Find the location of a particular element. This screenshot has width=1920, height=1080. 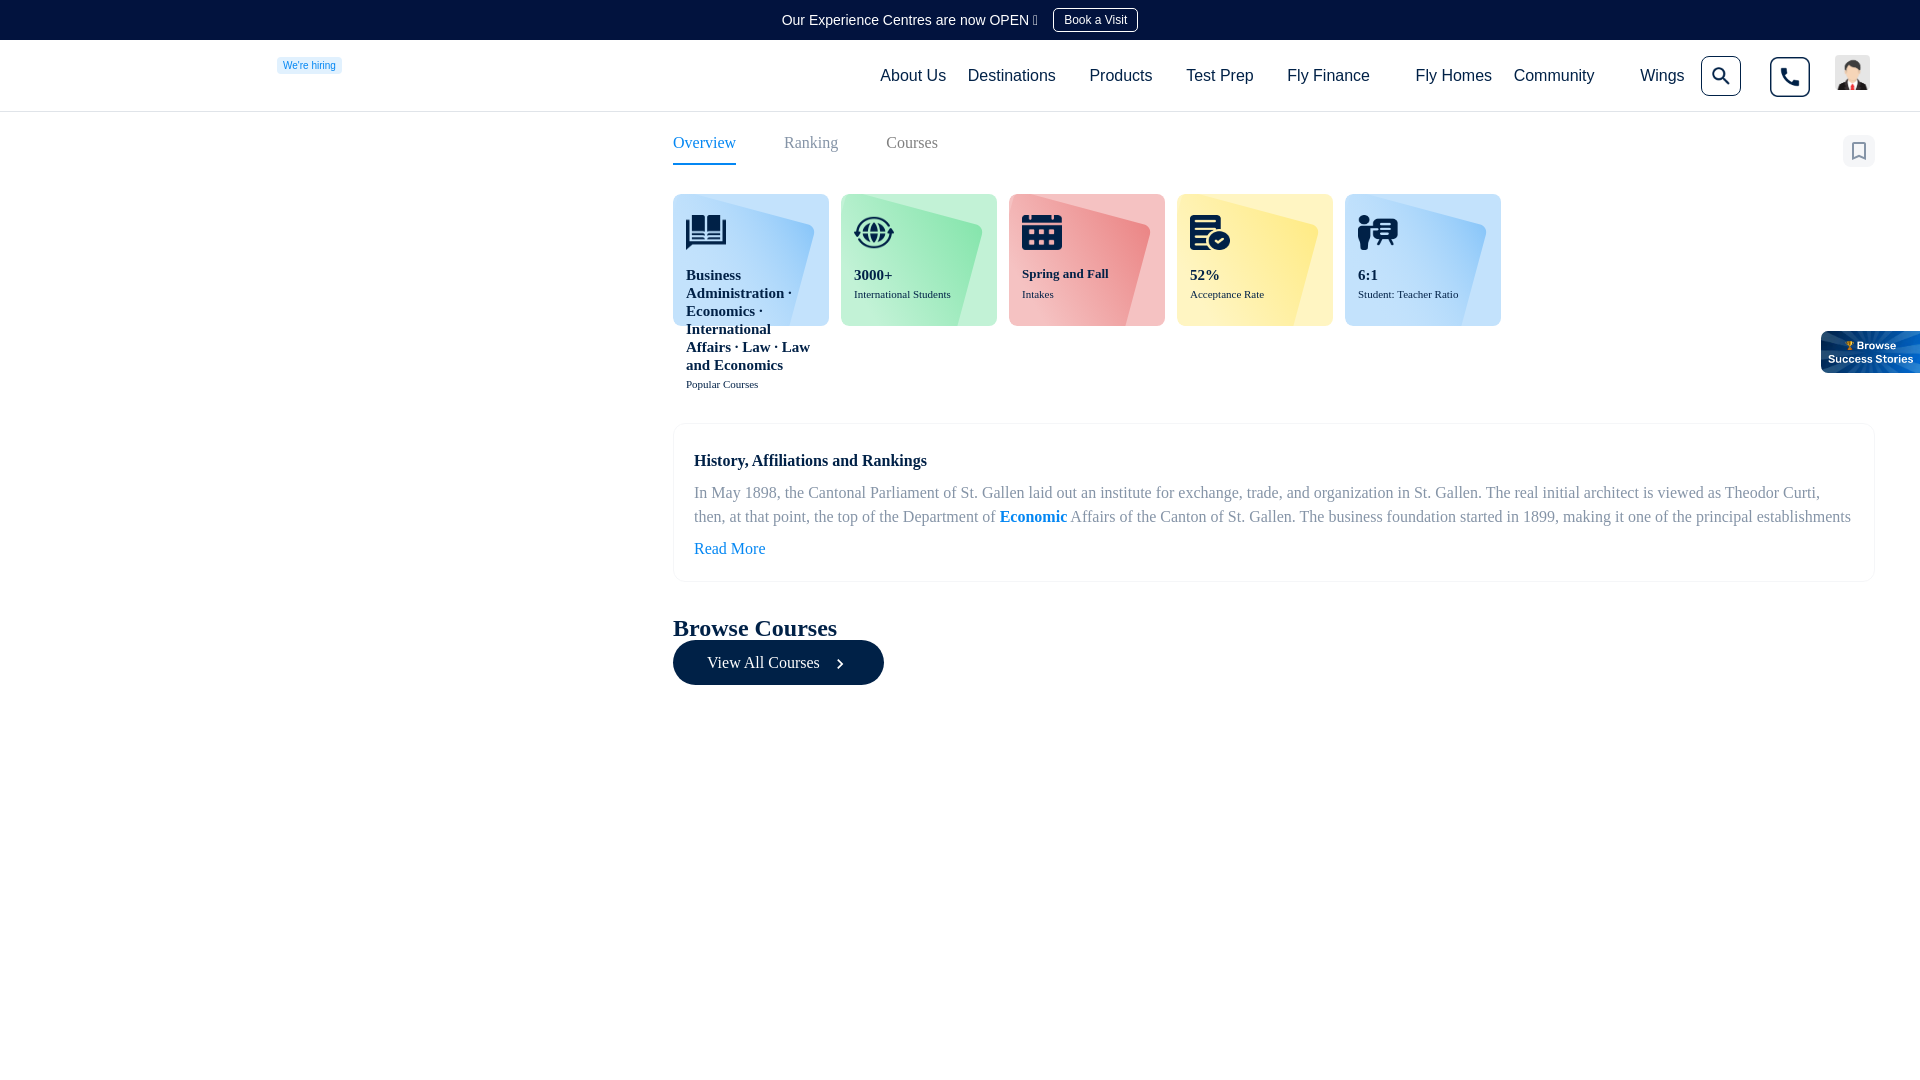

Fly Homes is located at coordinates (1454, 75).